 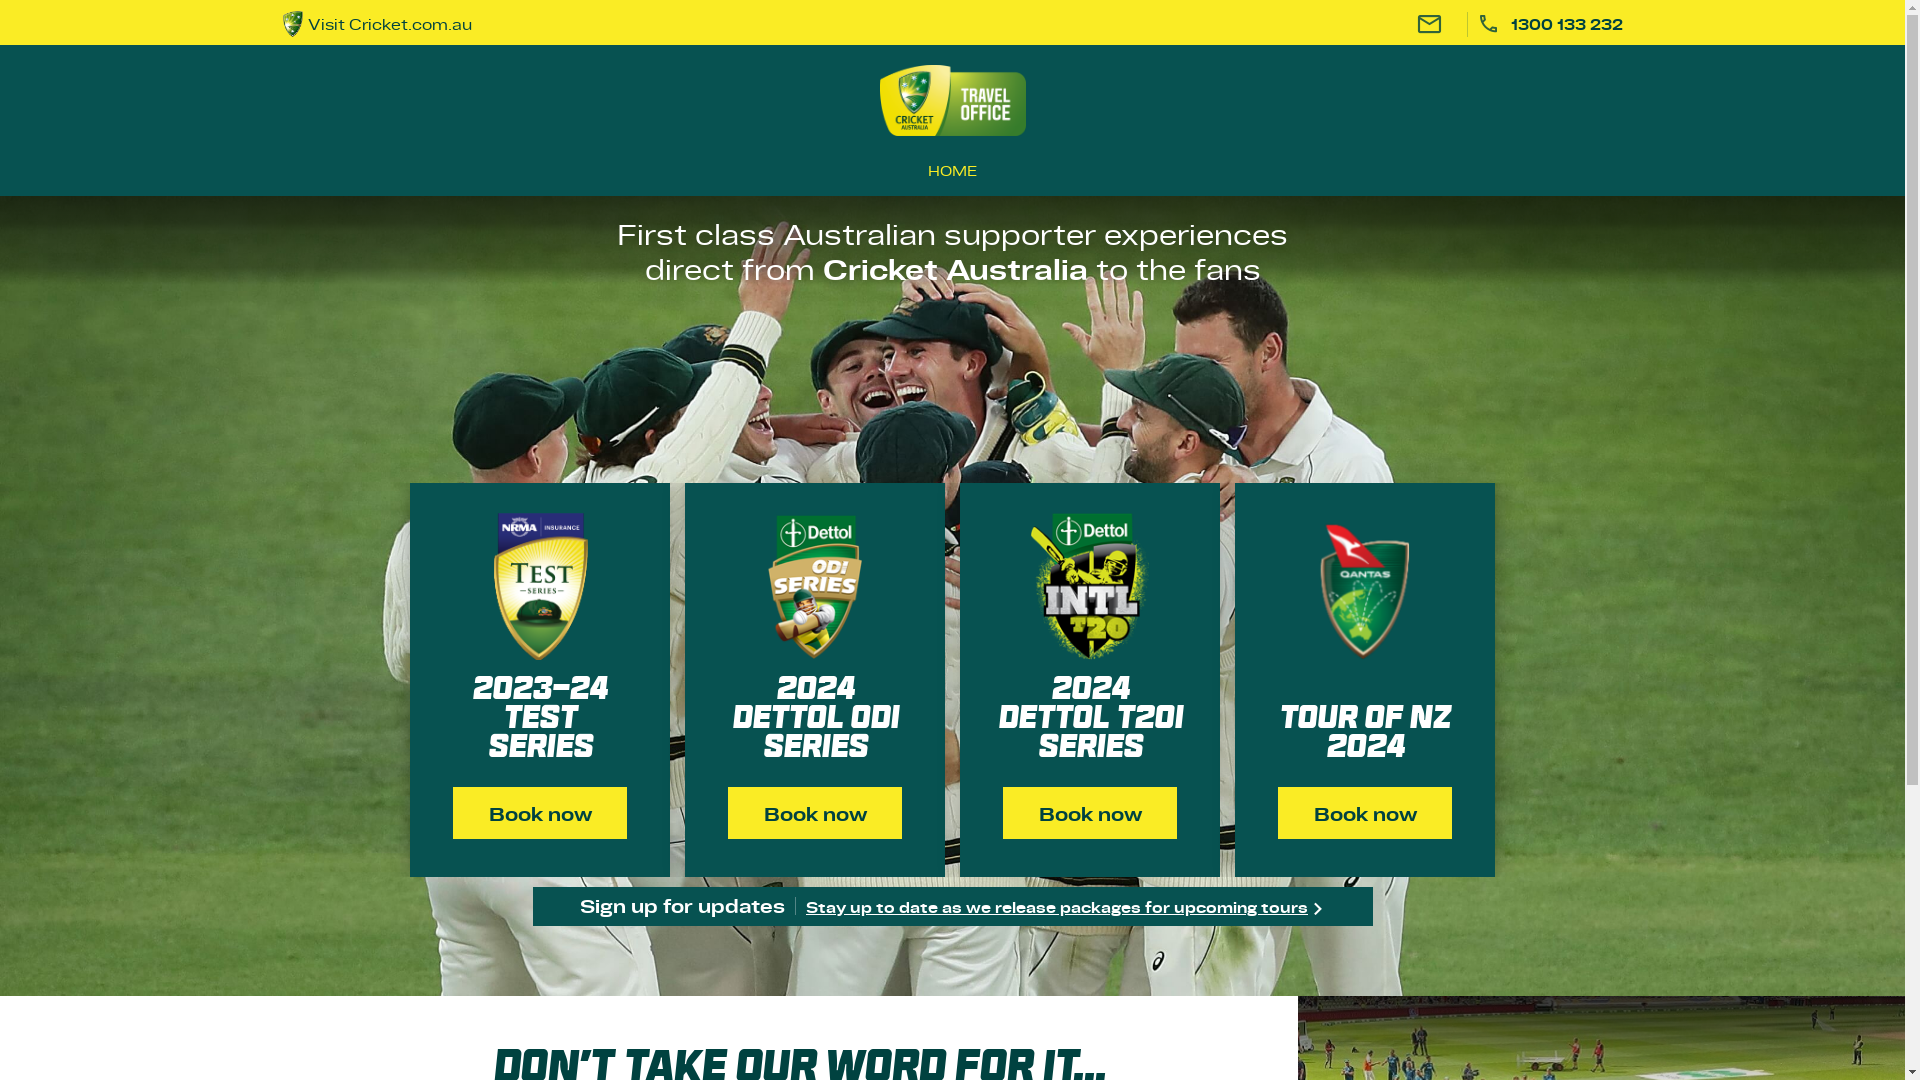 What do you see at coordinates (1365, 813) in the screenshot?
I see `Book now` at bounding box center [1365, 813].